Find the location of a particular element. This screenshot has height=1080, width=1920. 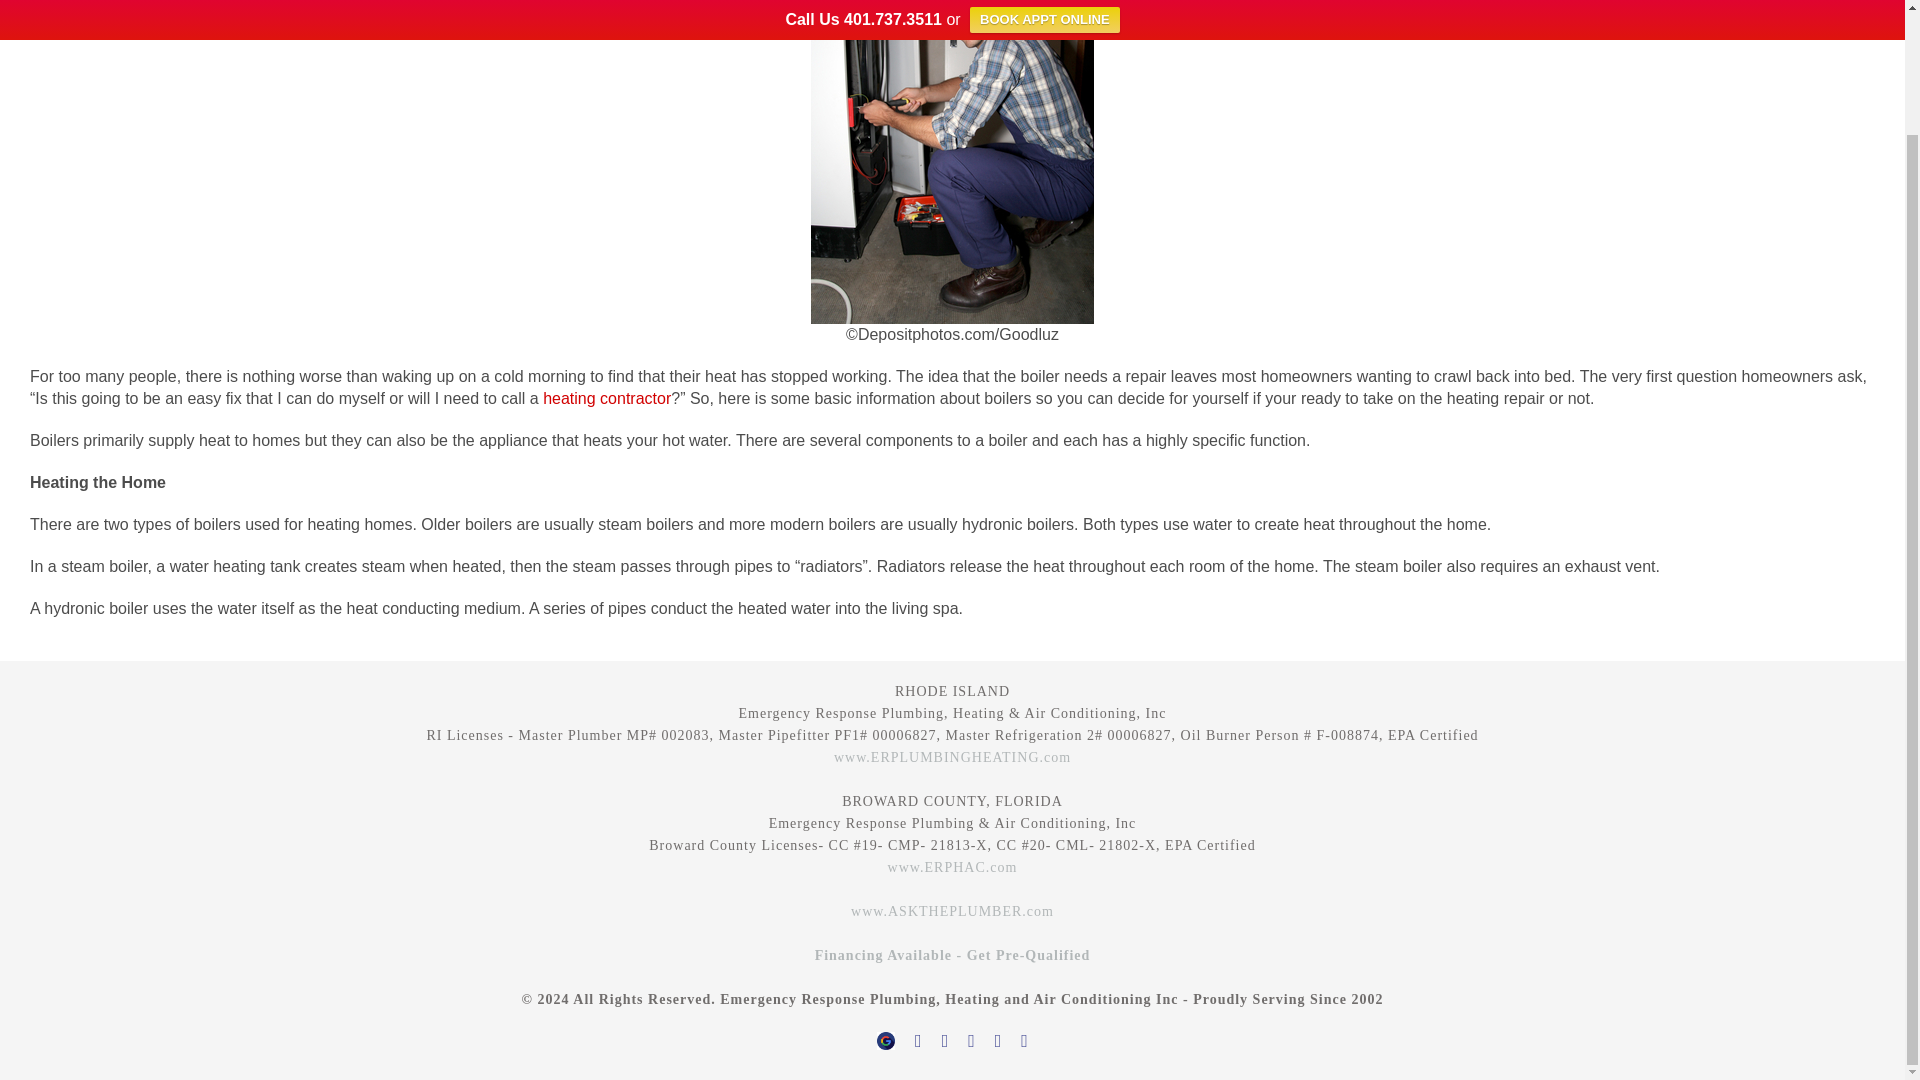

heating contractor is located at coordinates (606, 398).